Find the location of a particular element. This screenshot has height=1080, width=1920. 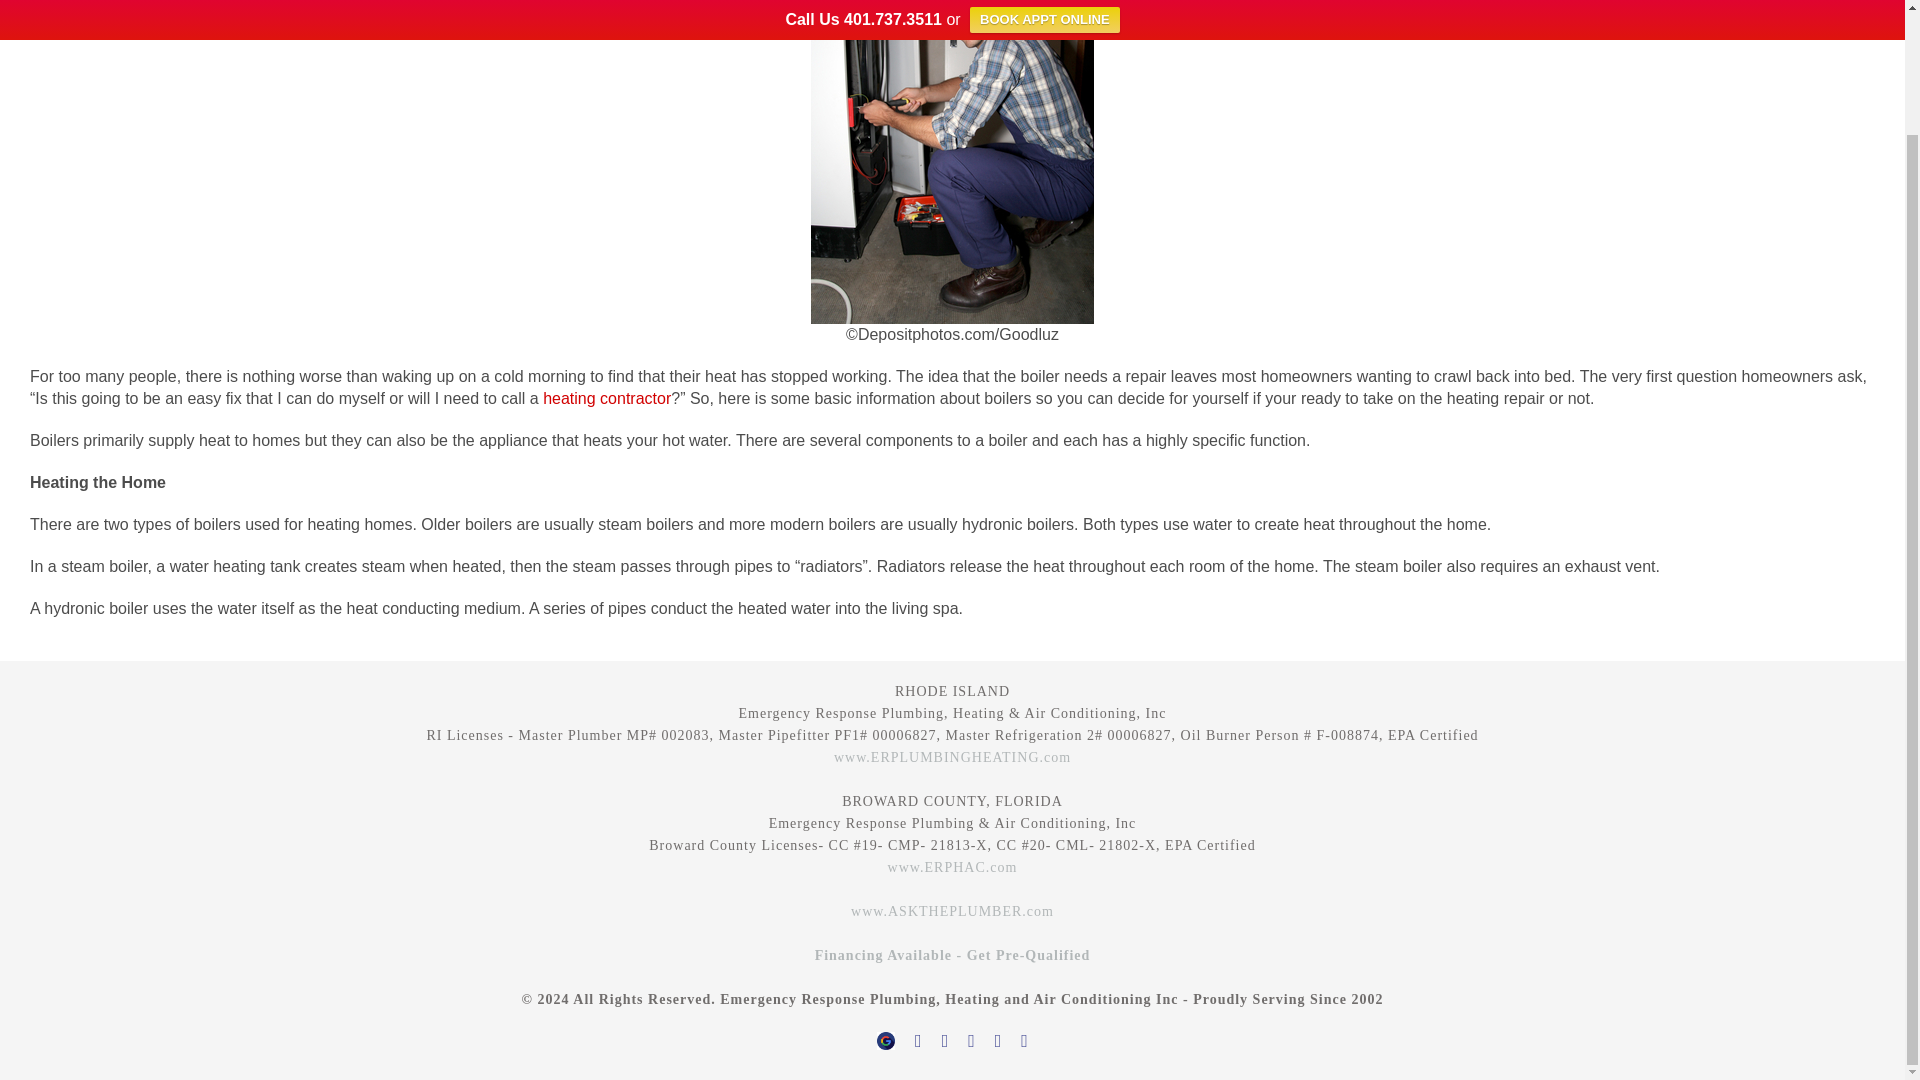

heating contractor is located at coordinates (606, 398).